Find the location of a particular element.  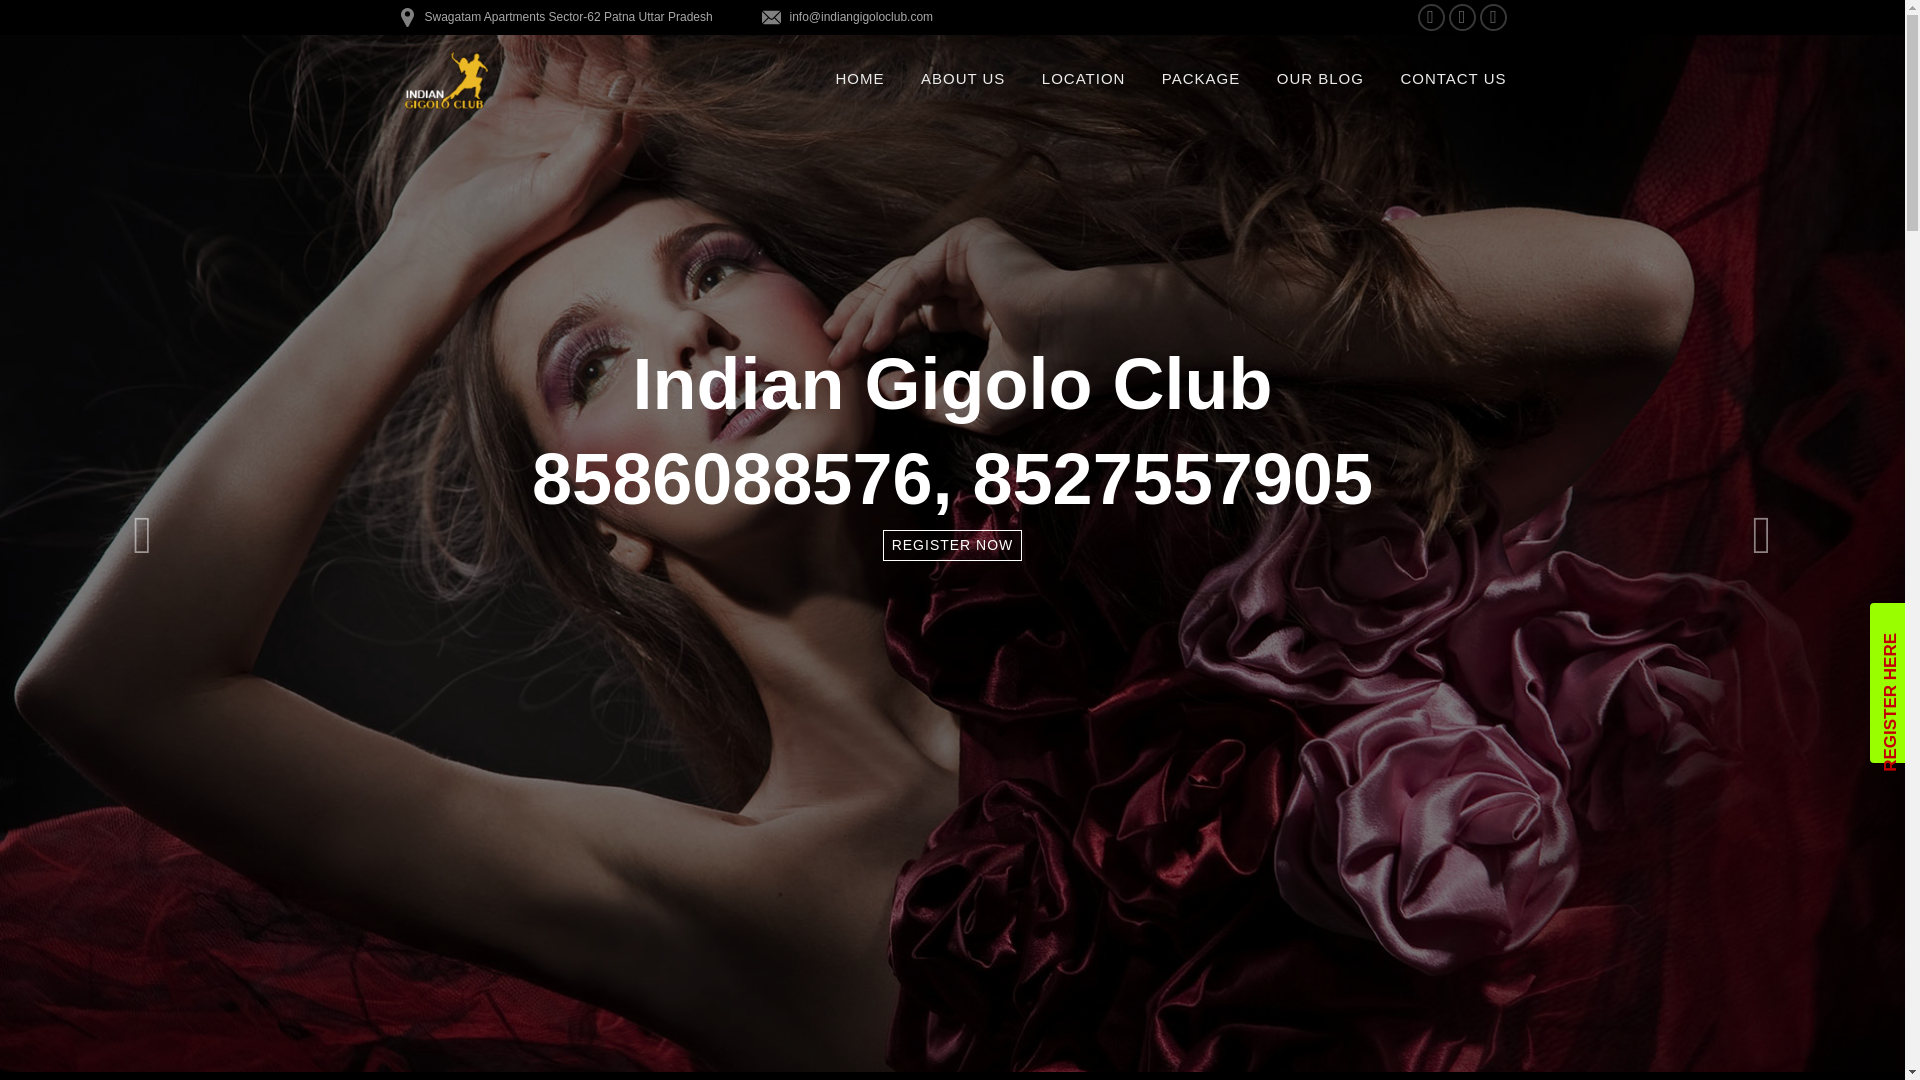

LOCATION is located at coordinates (1084, 78).